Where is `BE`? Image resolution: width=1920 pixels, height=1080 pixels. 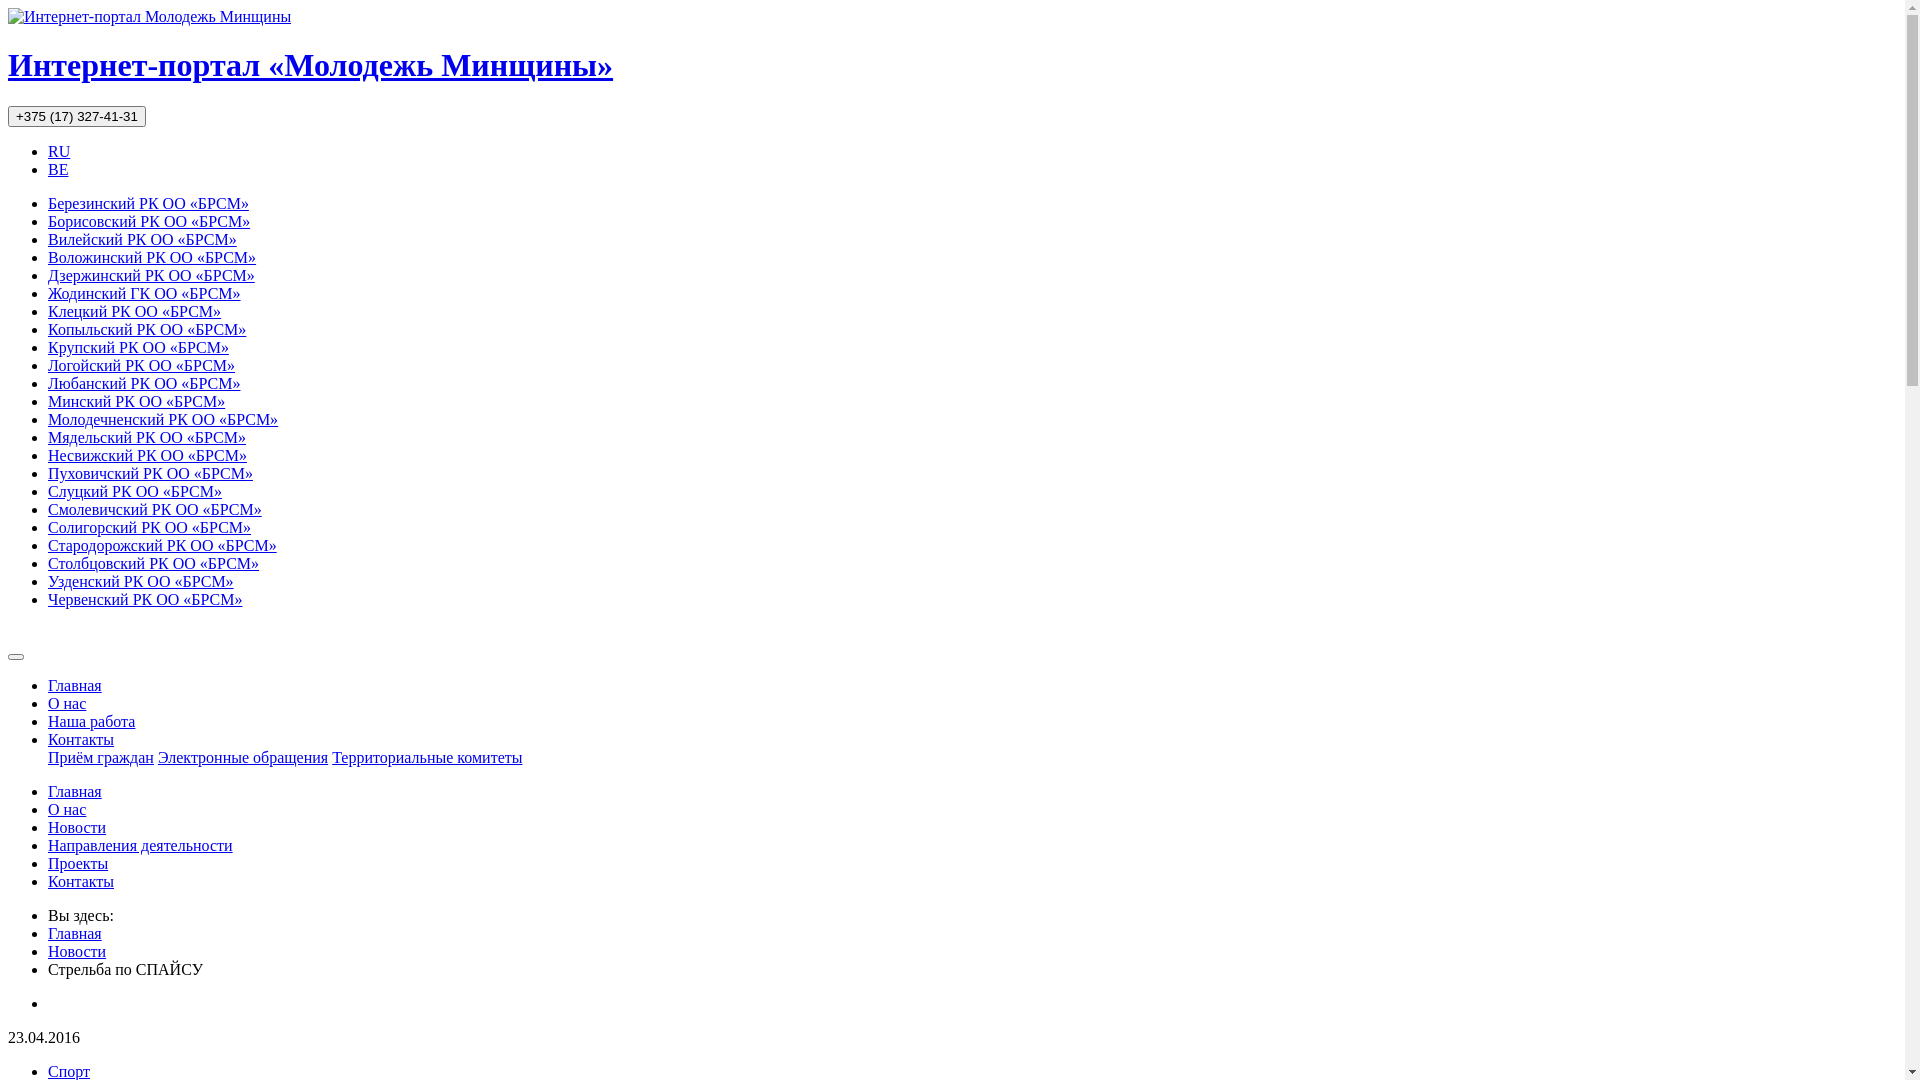 BE is located at coordinates (58, 170).